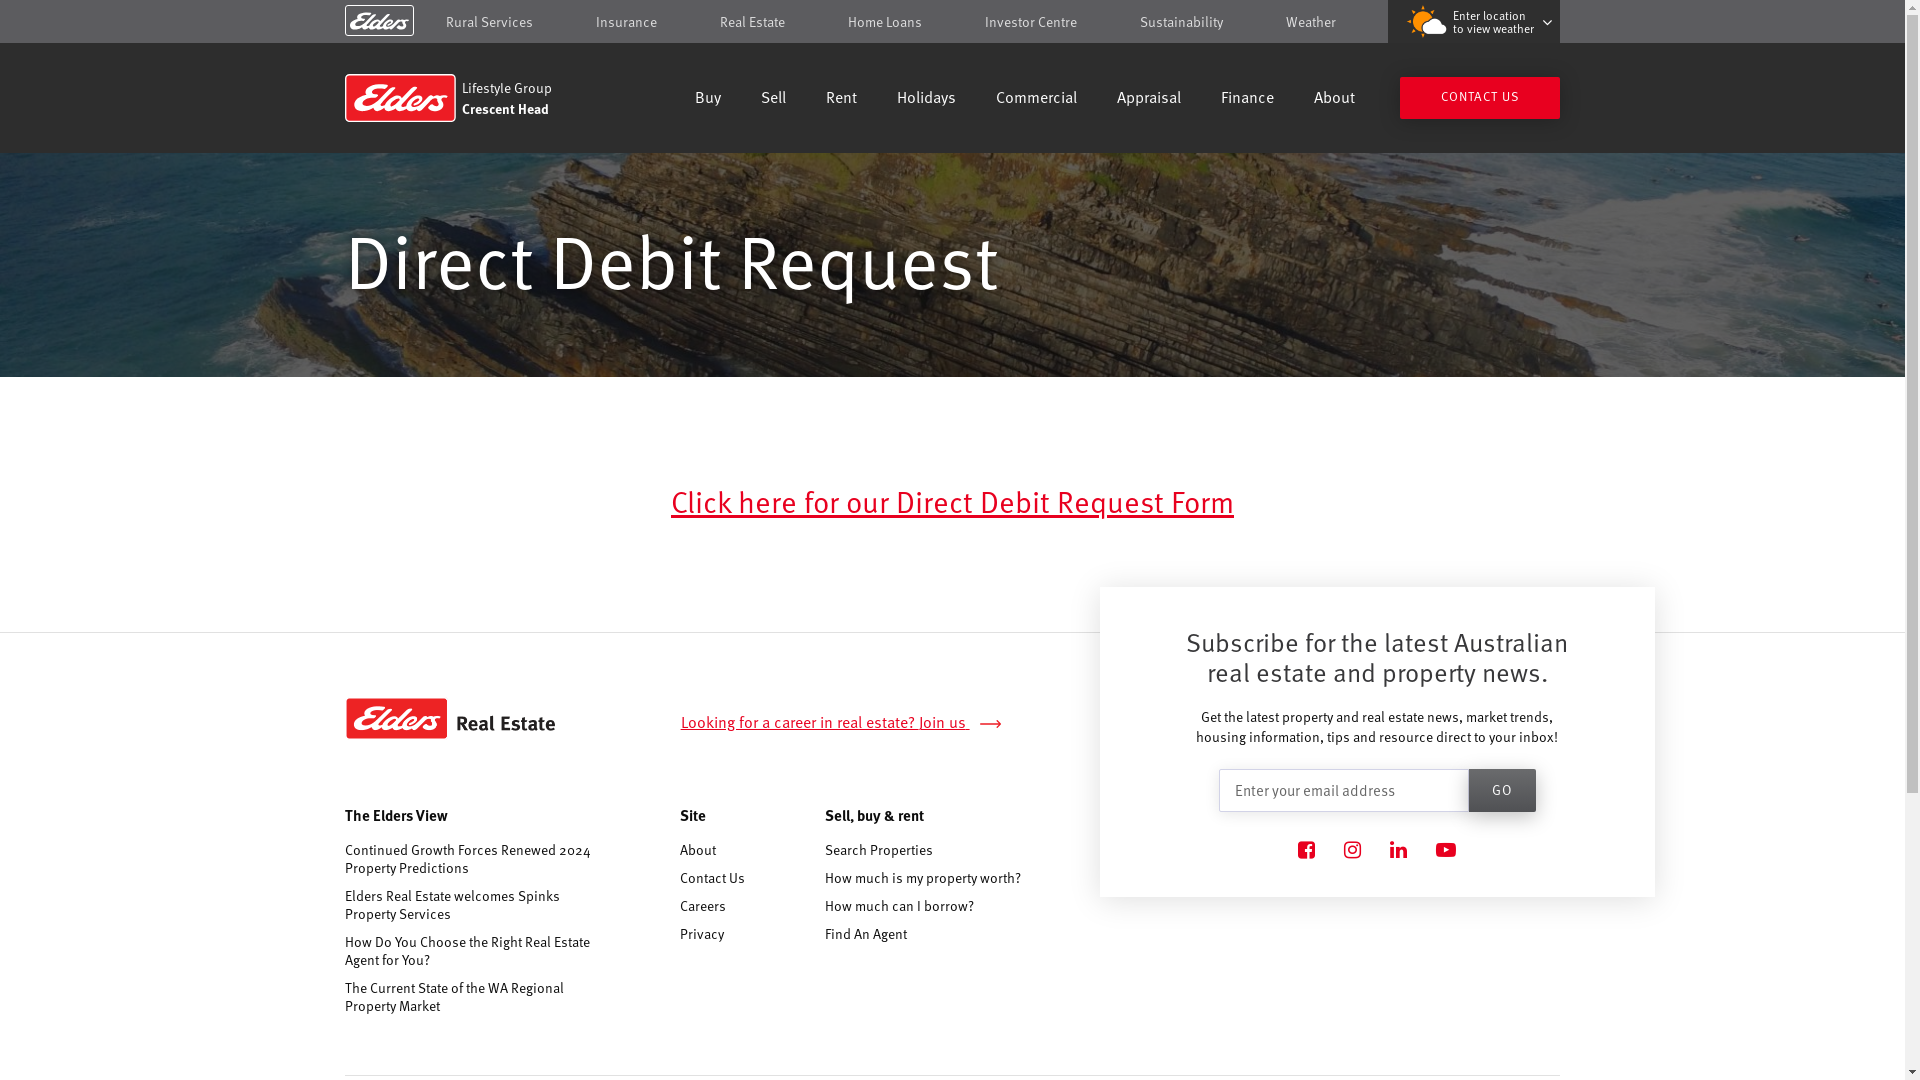 Image resolution: width=1920 pixels, height=1080 pixels. What do you see at coordinates (490, 22) in the screenshot?
I see `Rural Services` at bounding box center [490, 22].